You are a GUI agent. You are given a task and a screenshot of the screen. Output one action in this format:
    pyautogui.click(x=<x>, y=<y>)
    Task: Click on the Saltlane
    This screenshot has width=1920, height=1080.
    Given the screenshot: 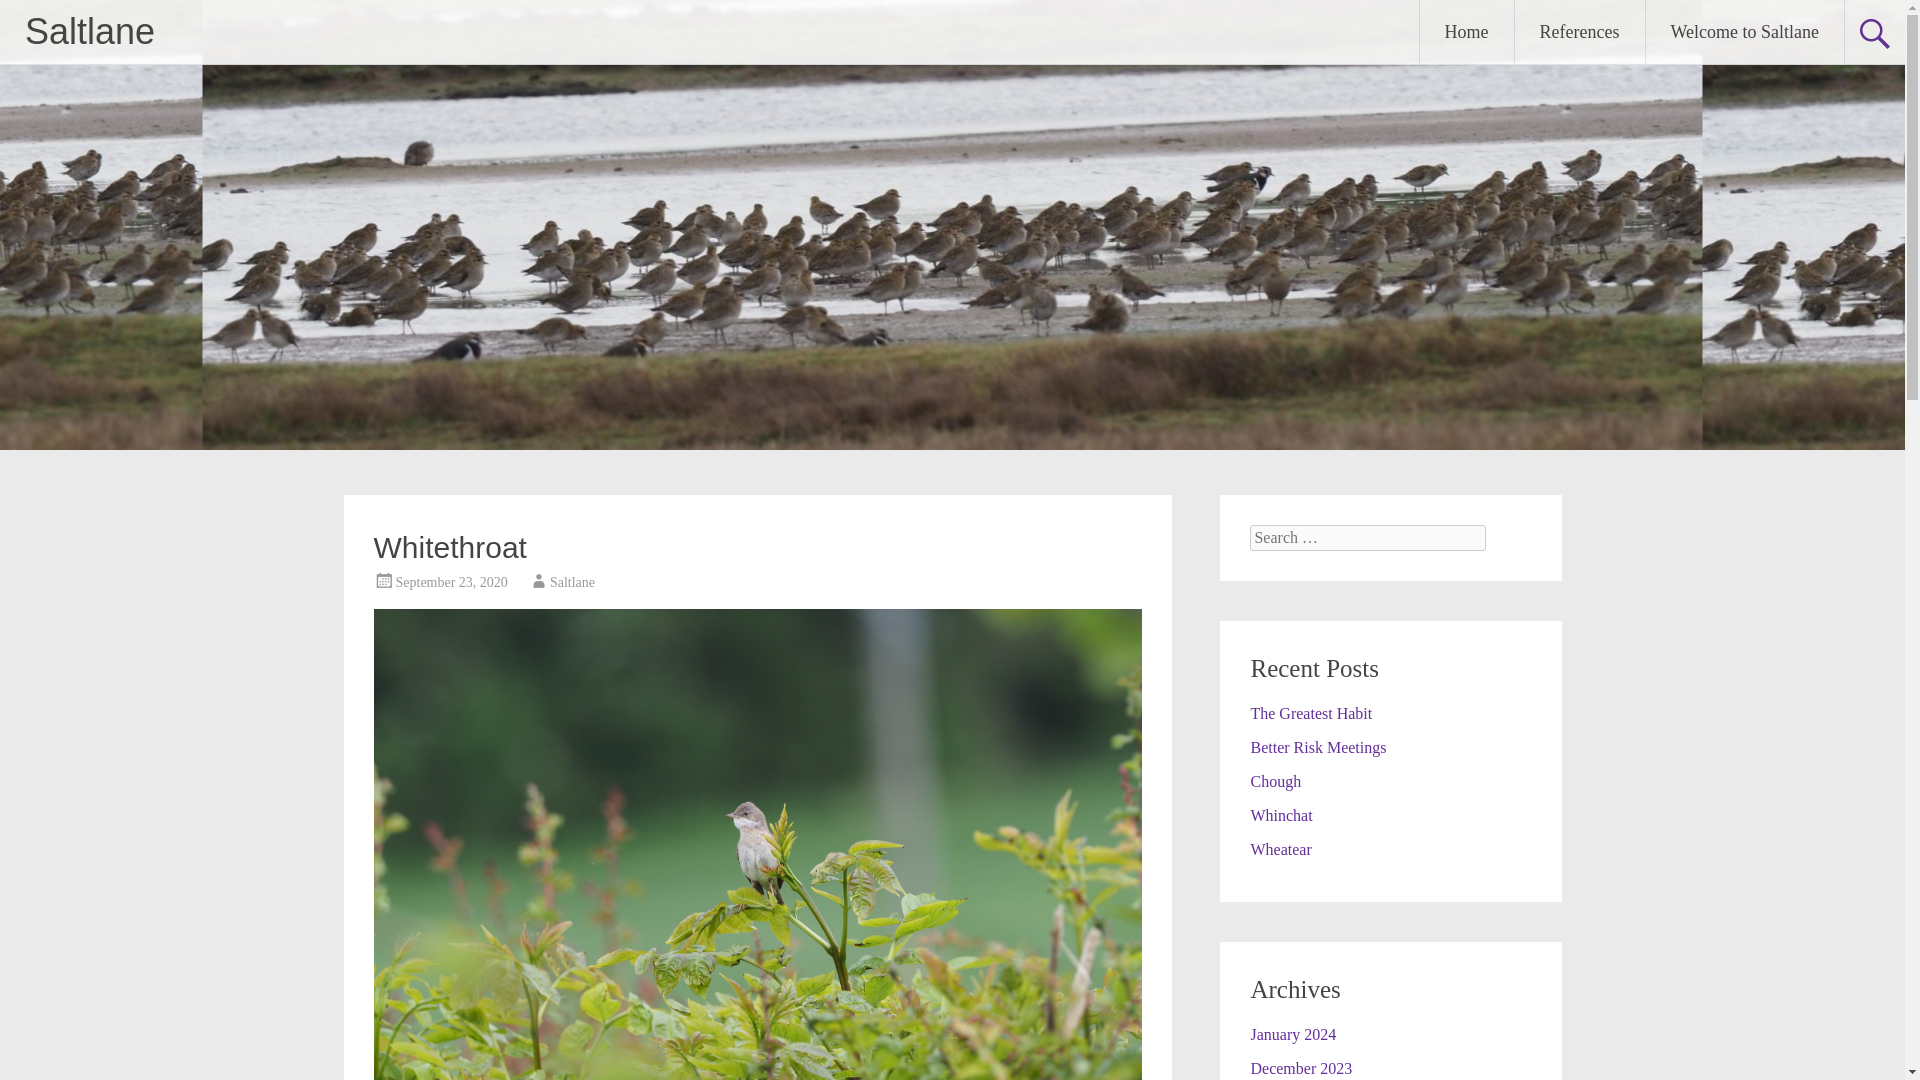 What is the action you would take?
    pyautogui.click(x=90, y=30)
    